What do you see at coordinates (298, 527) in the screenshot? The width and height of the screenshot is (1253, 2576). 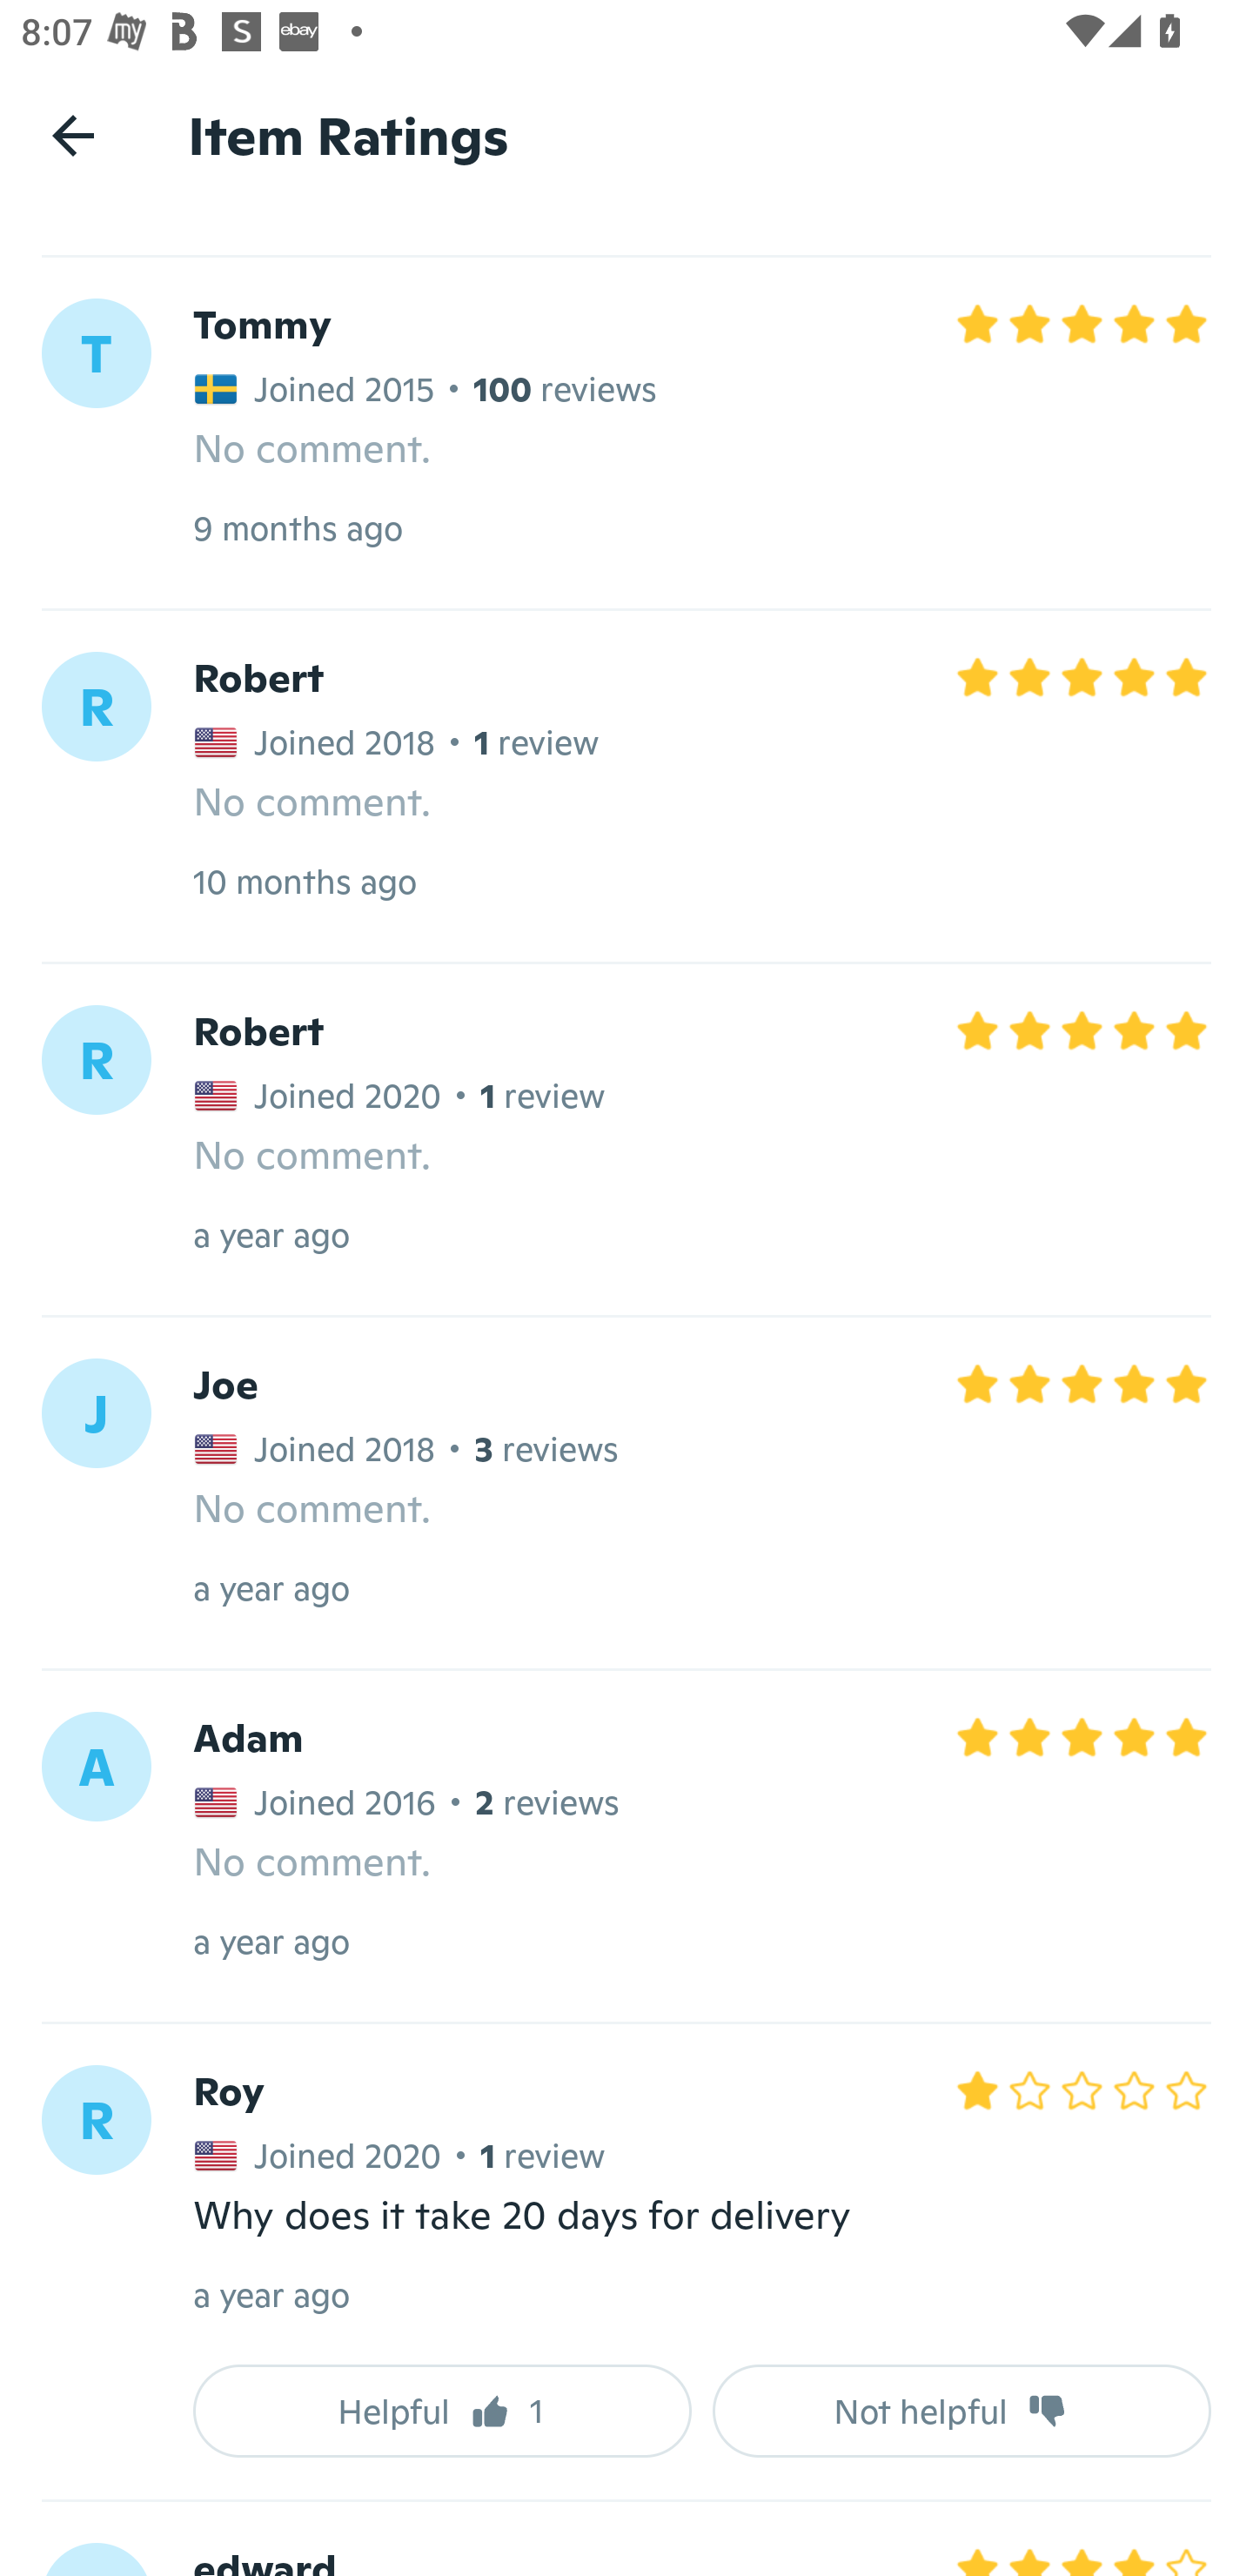 I see `9 months ago` at bounding box center [298, 527].